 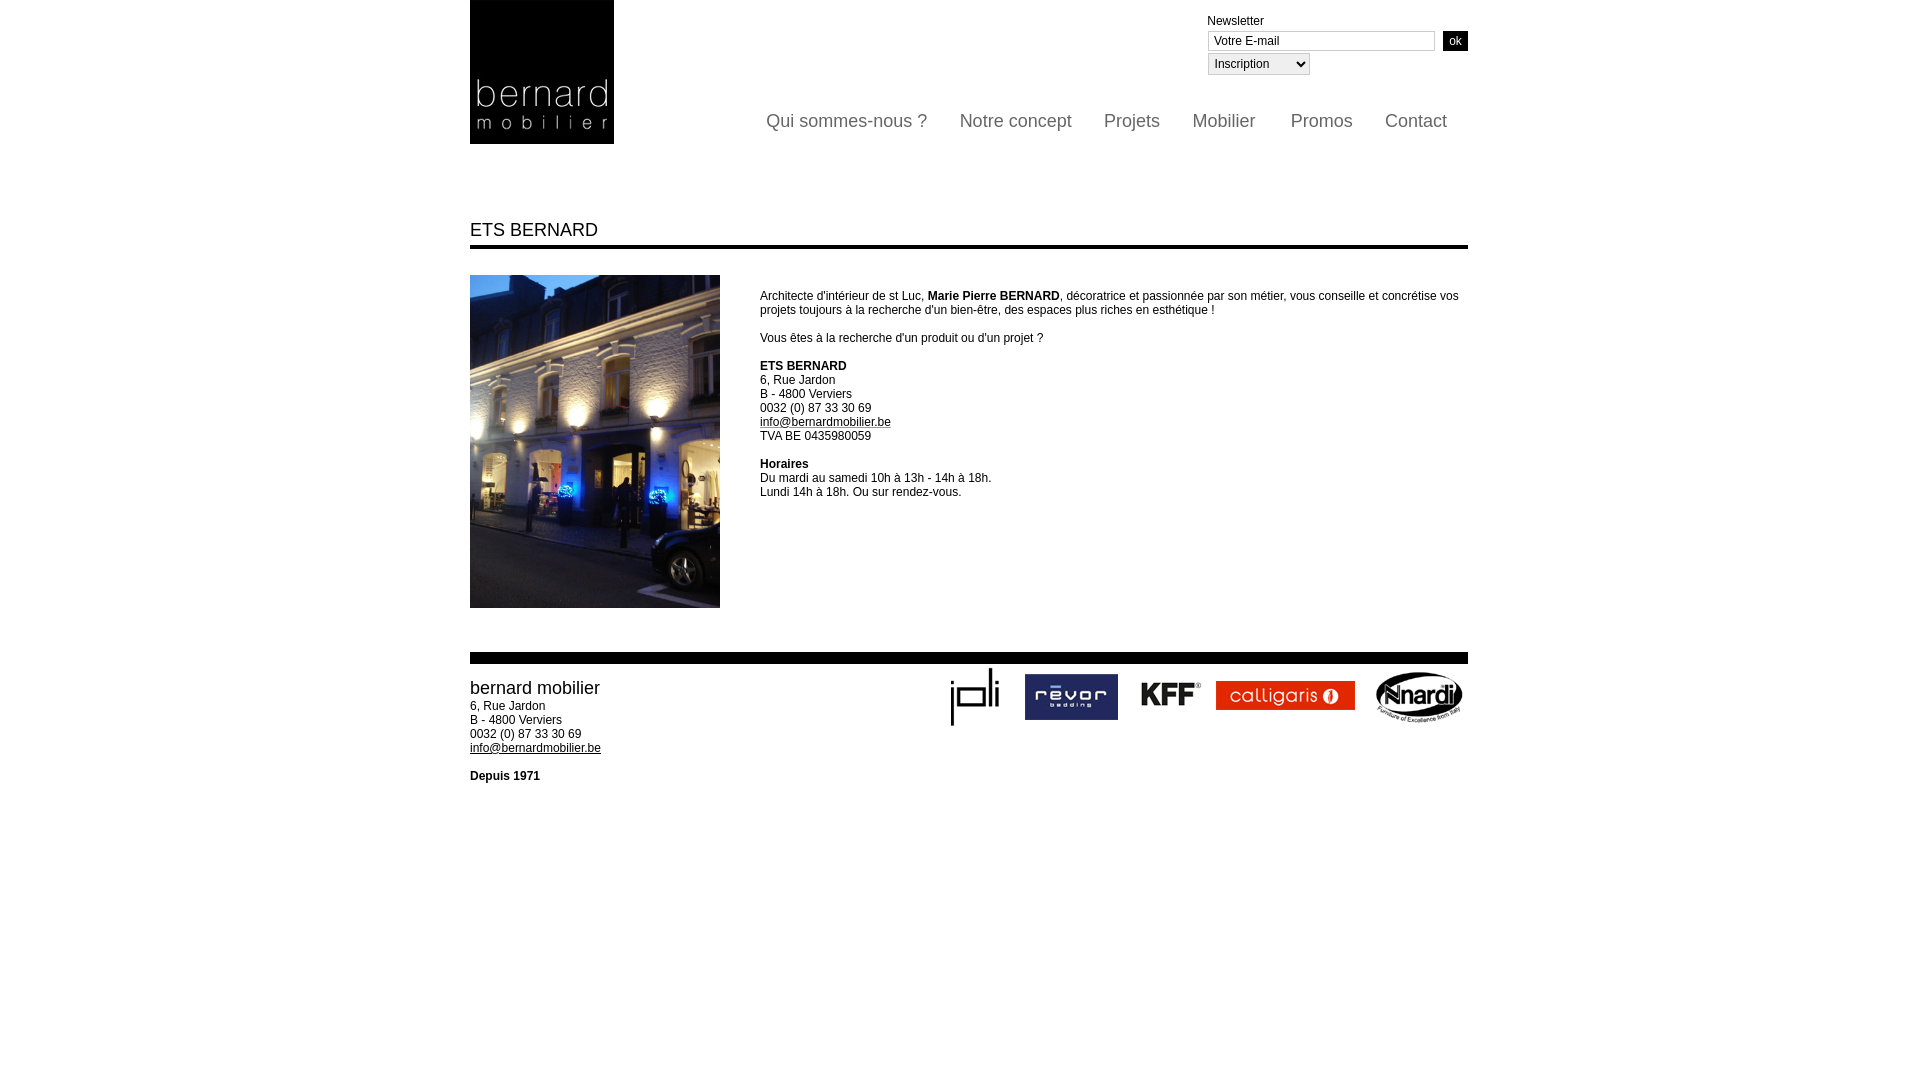 What do you see at coordinates (846, 122) in the screenshot?
I see `Qui sommes-nous ?` at bounding box center [846, 122].